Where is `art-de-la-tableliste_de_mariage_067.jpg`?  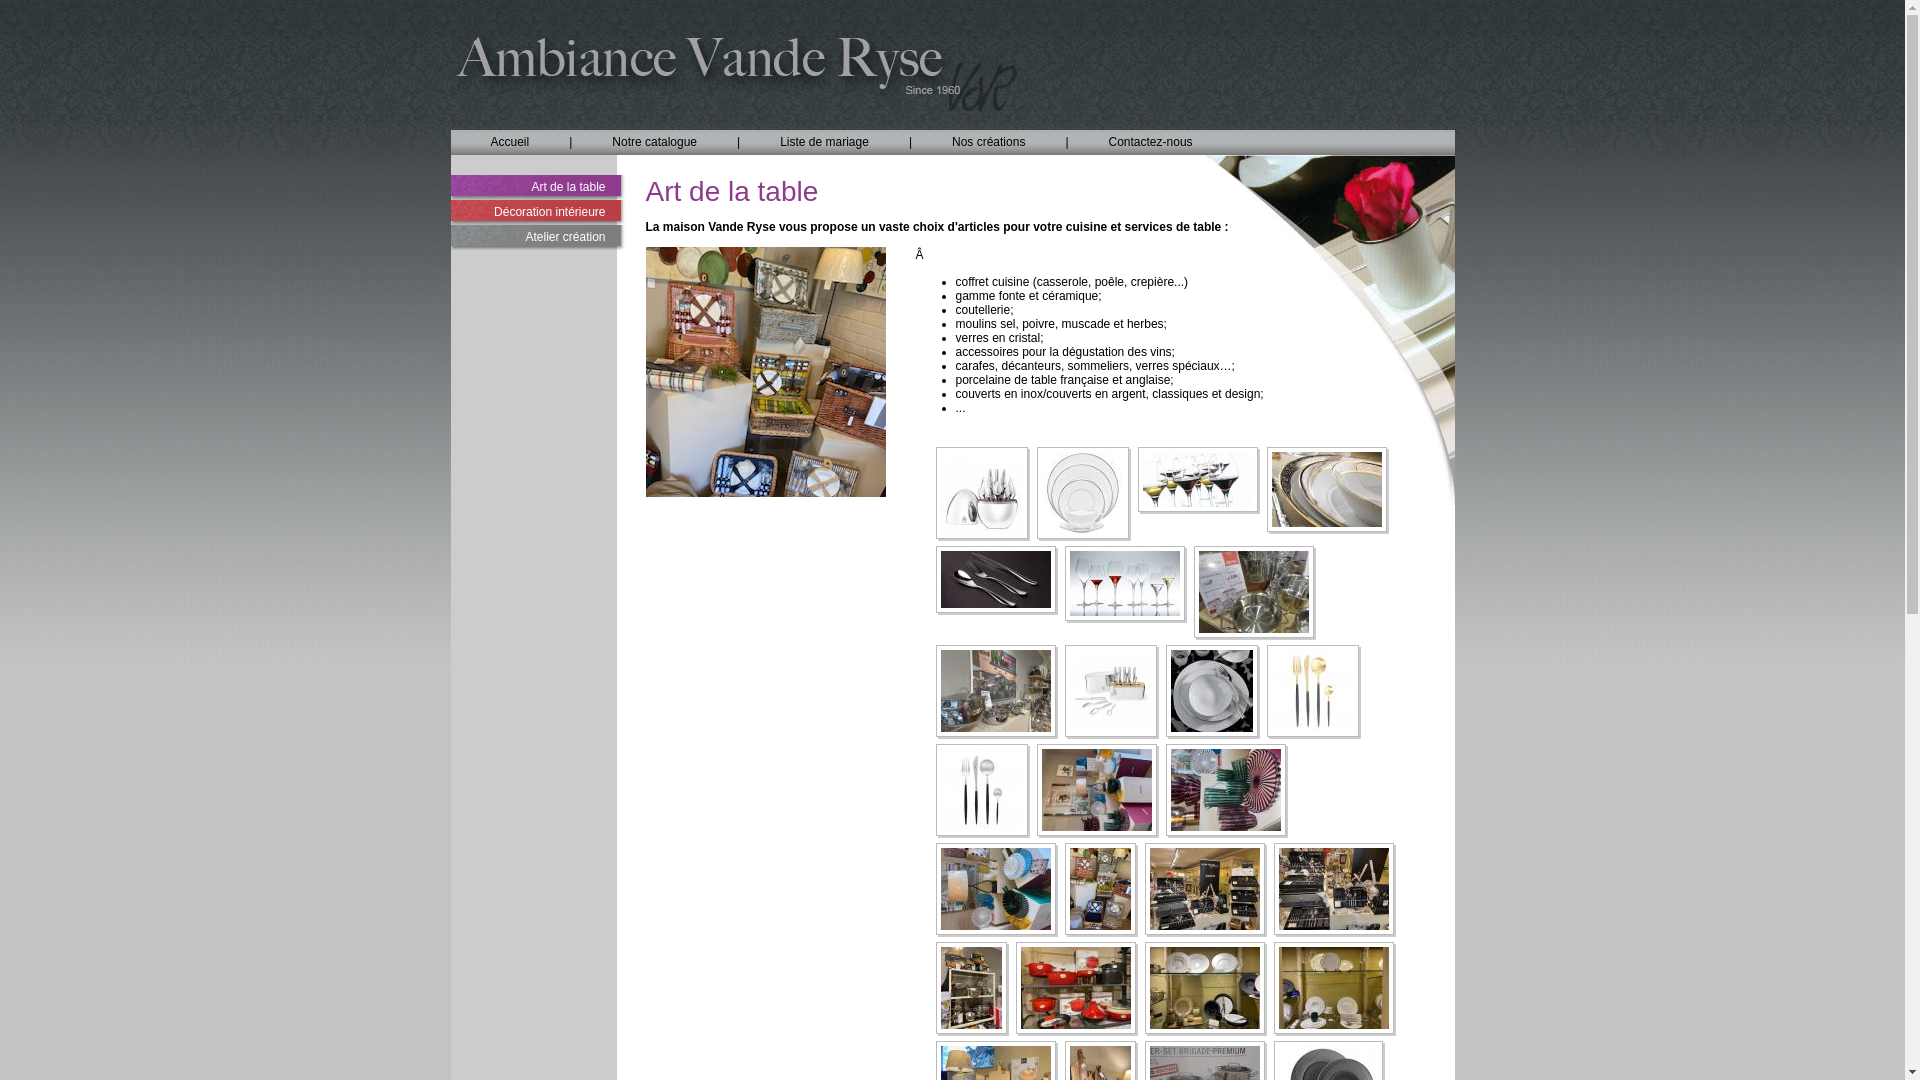
art-de-la-tableliste_de_mariage_067.jpg is located at coordinates (996, 579).